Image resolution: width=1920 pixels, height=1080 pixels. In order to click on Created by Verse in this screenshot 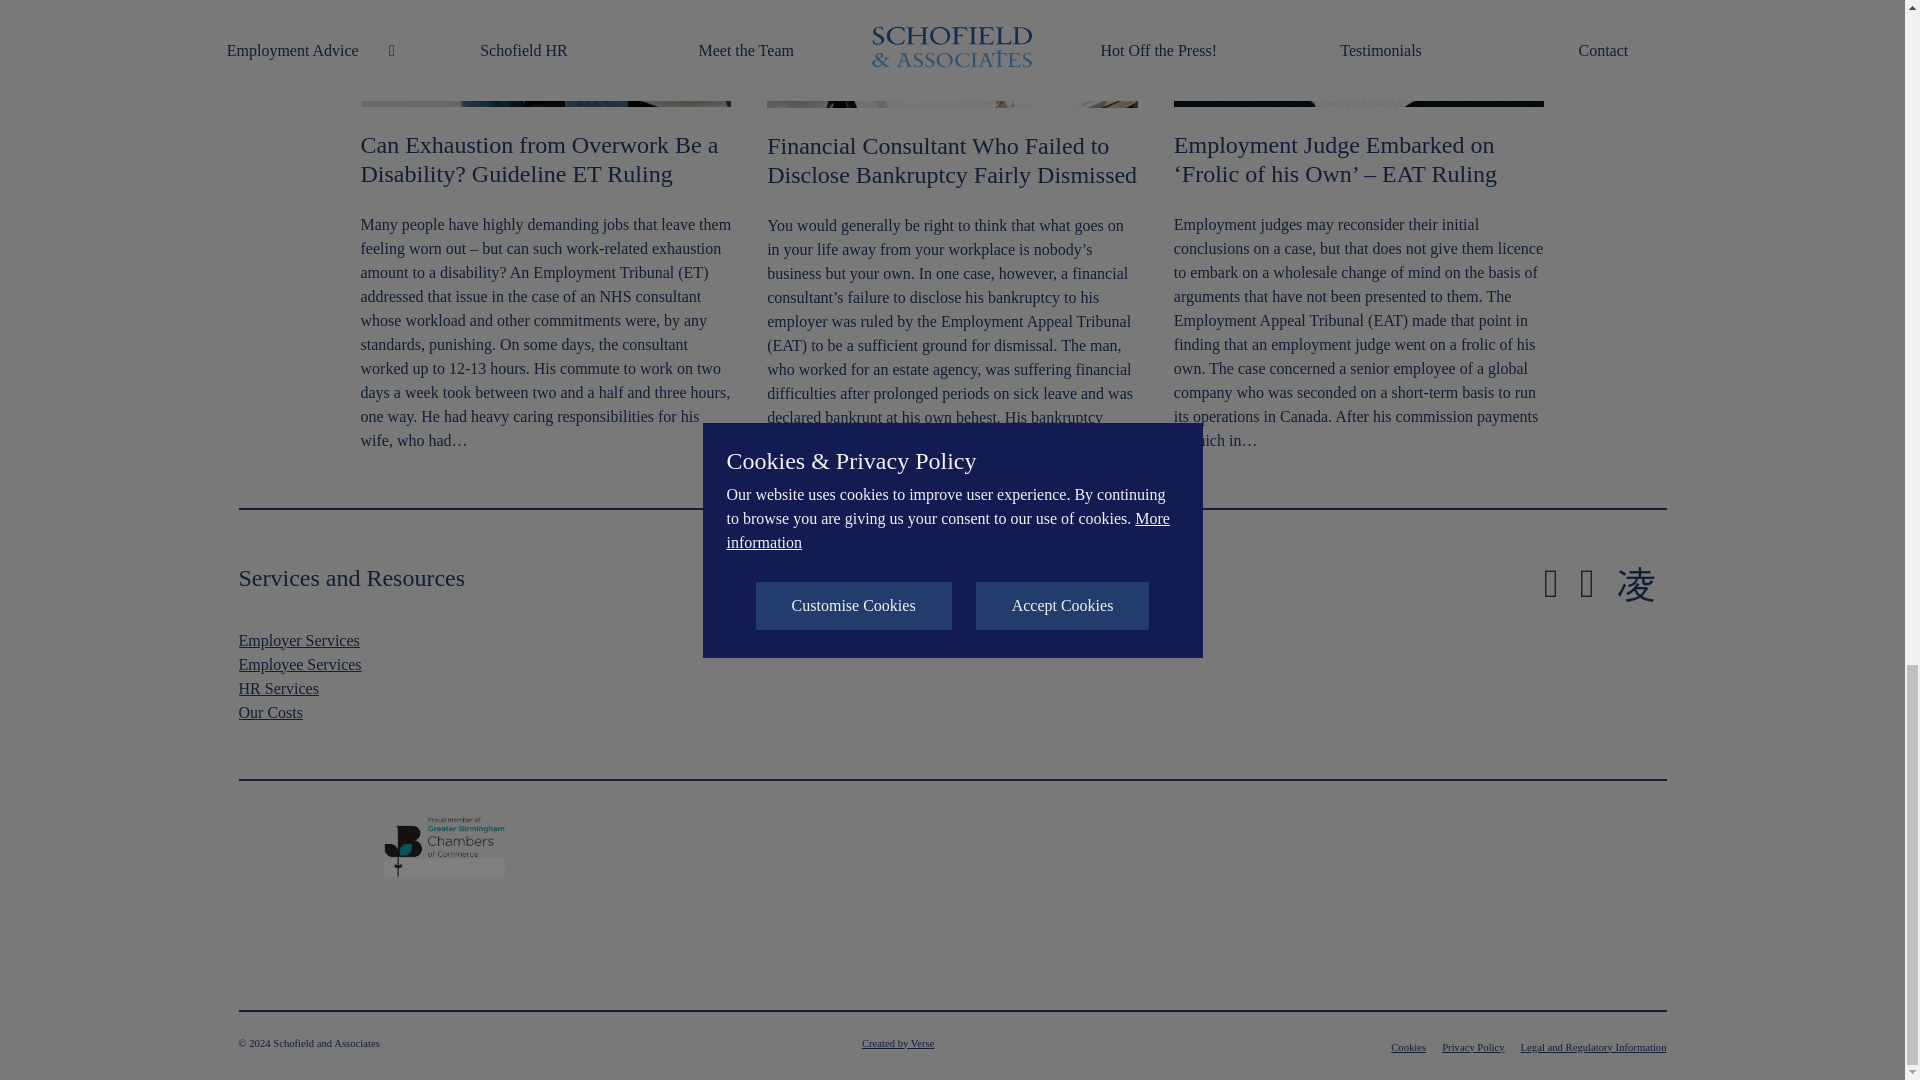, I will do `click(898, 1043)`.